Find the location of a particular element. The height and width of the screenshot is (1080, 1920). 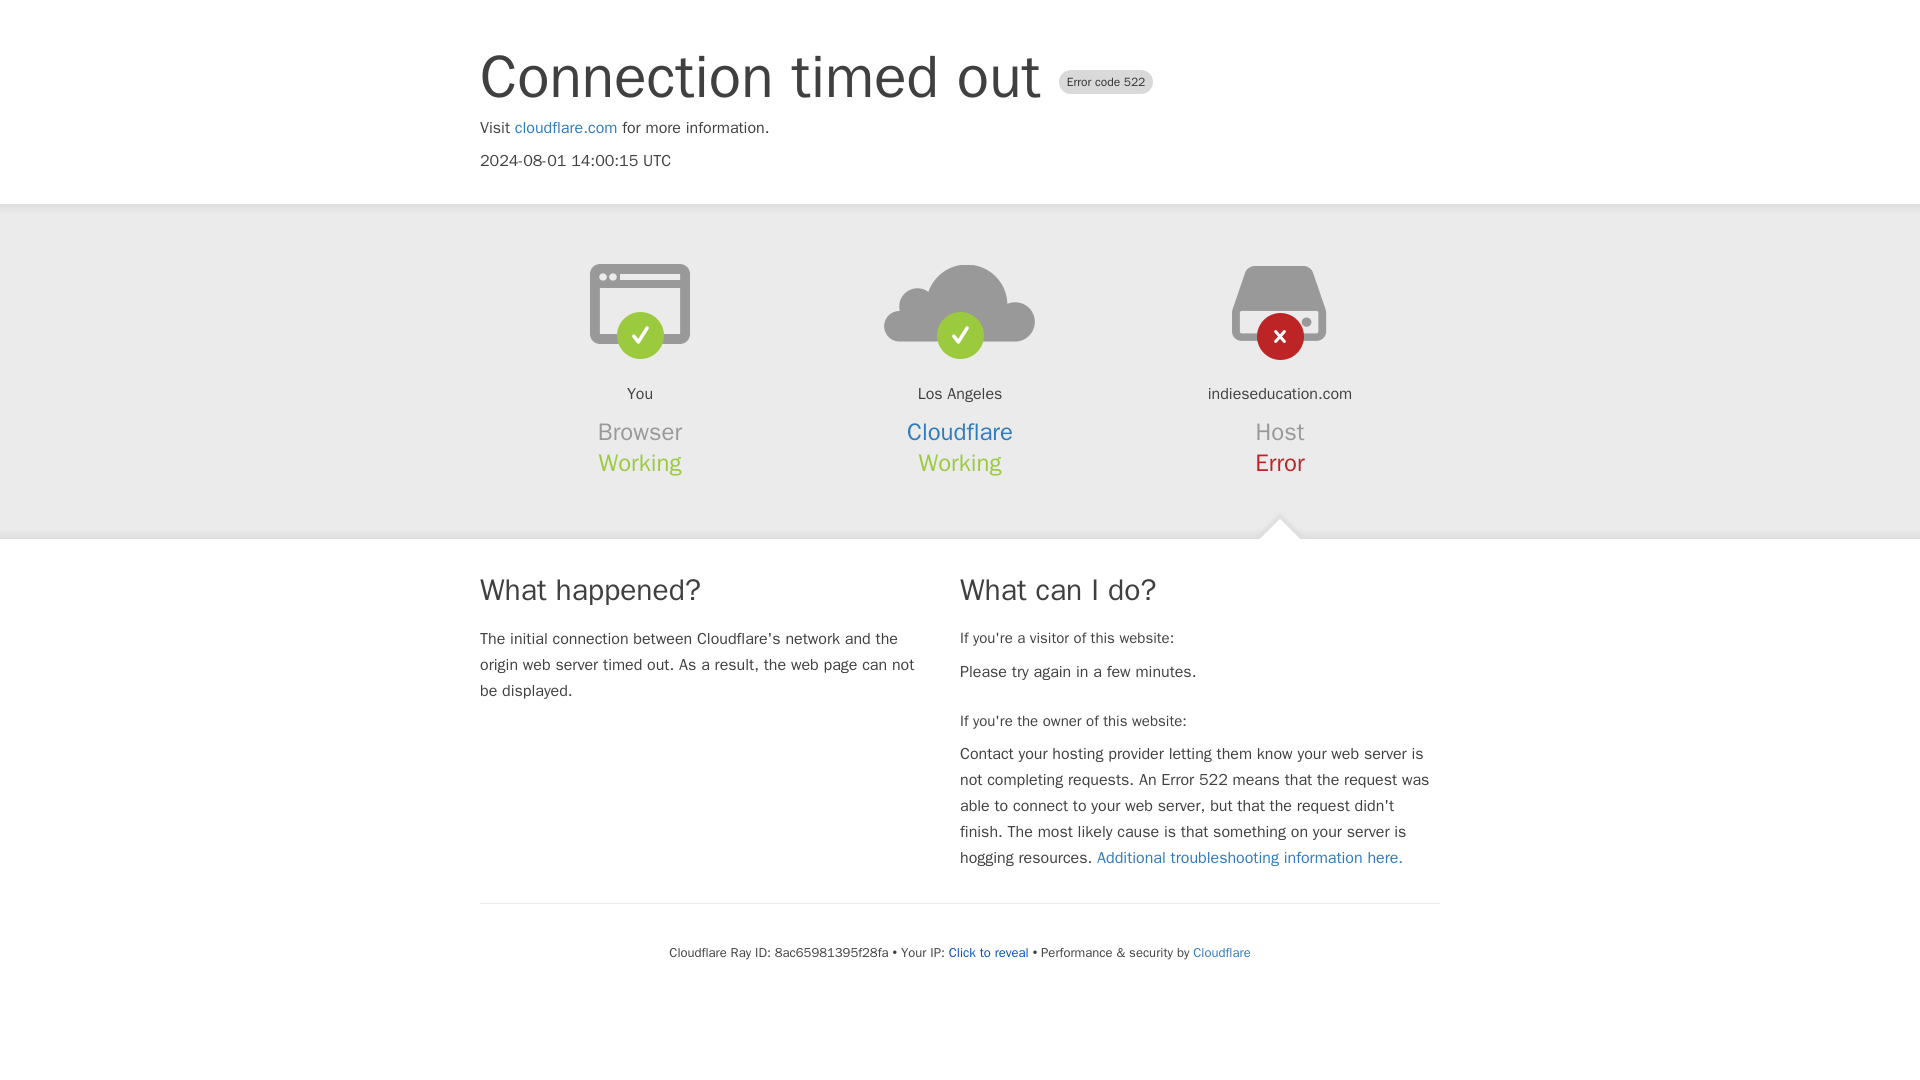

Click to reveal is located at coordinates (988, 952).